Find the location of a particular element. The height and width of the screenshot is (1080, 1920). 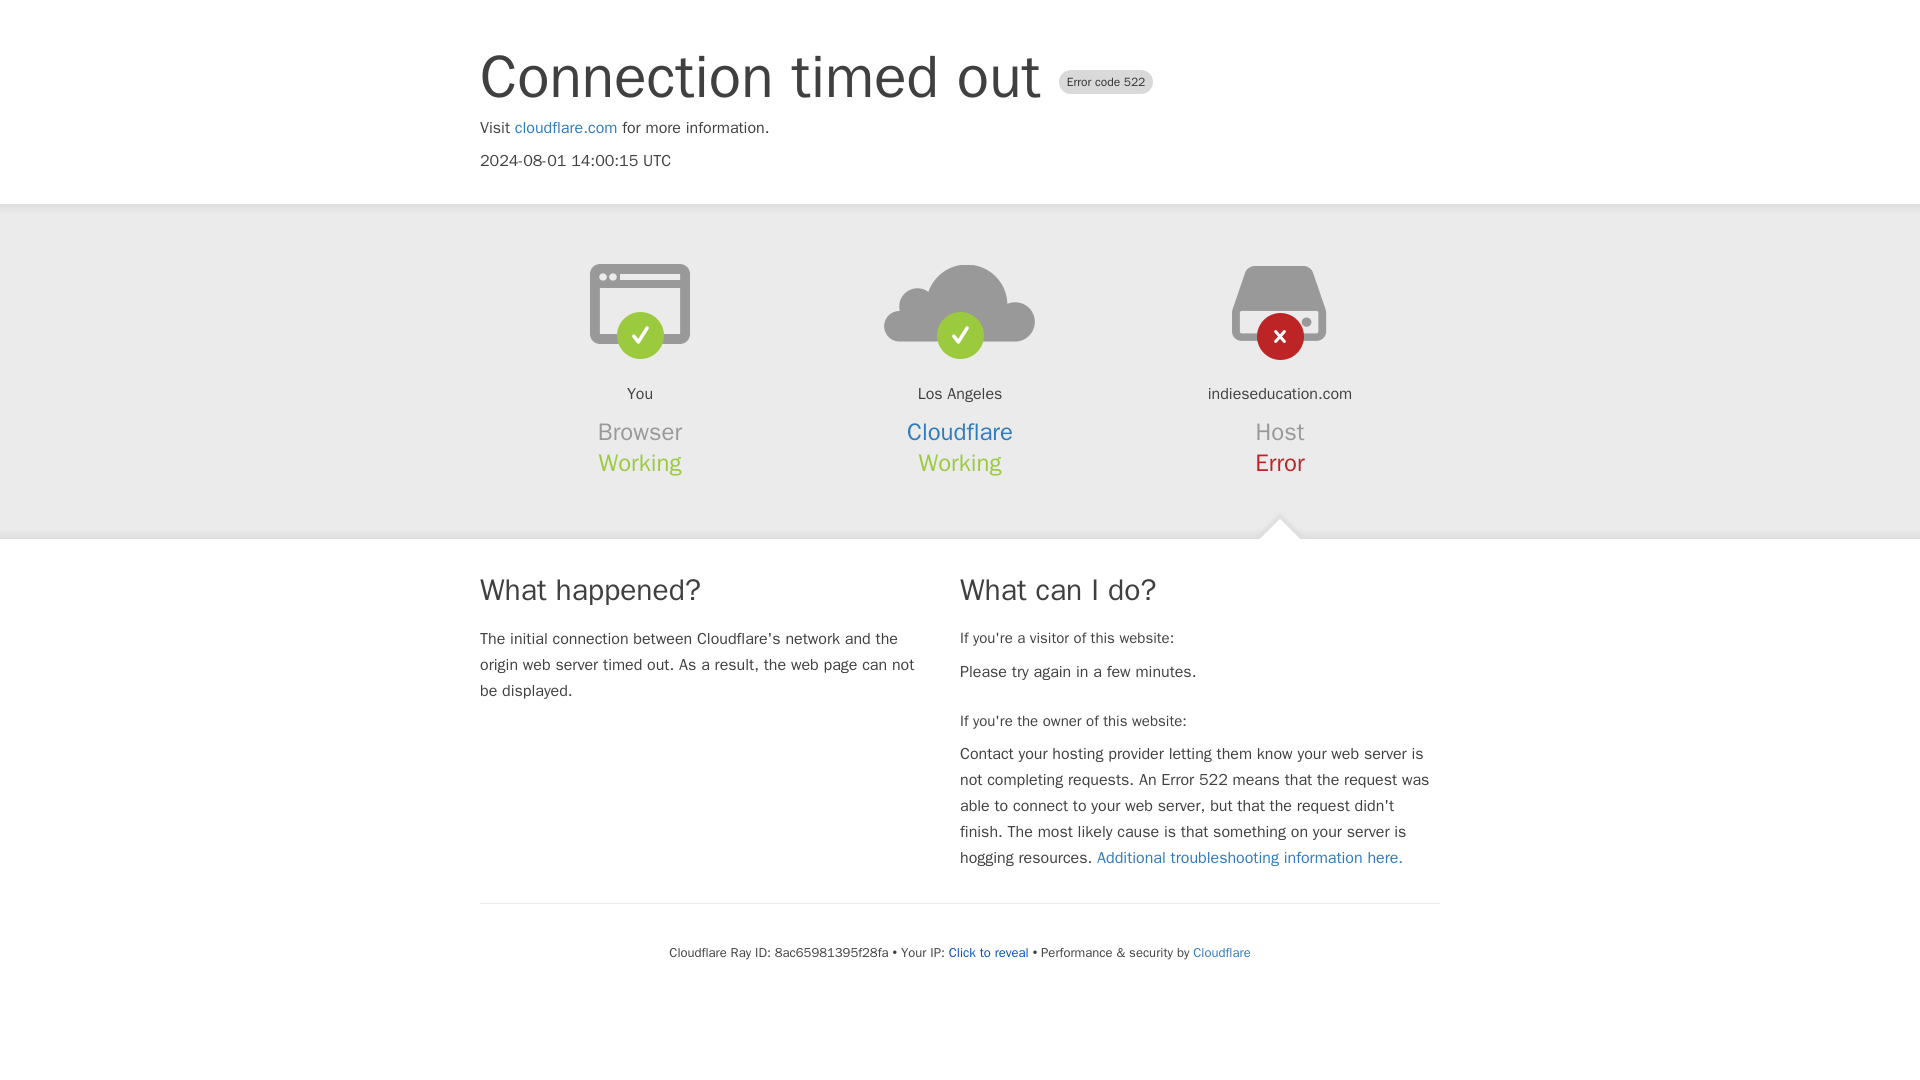

Click to reveal is located at coordinates (988, 952).